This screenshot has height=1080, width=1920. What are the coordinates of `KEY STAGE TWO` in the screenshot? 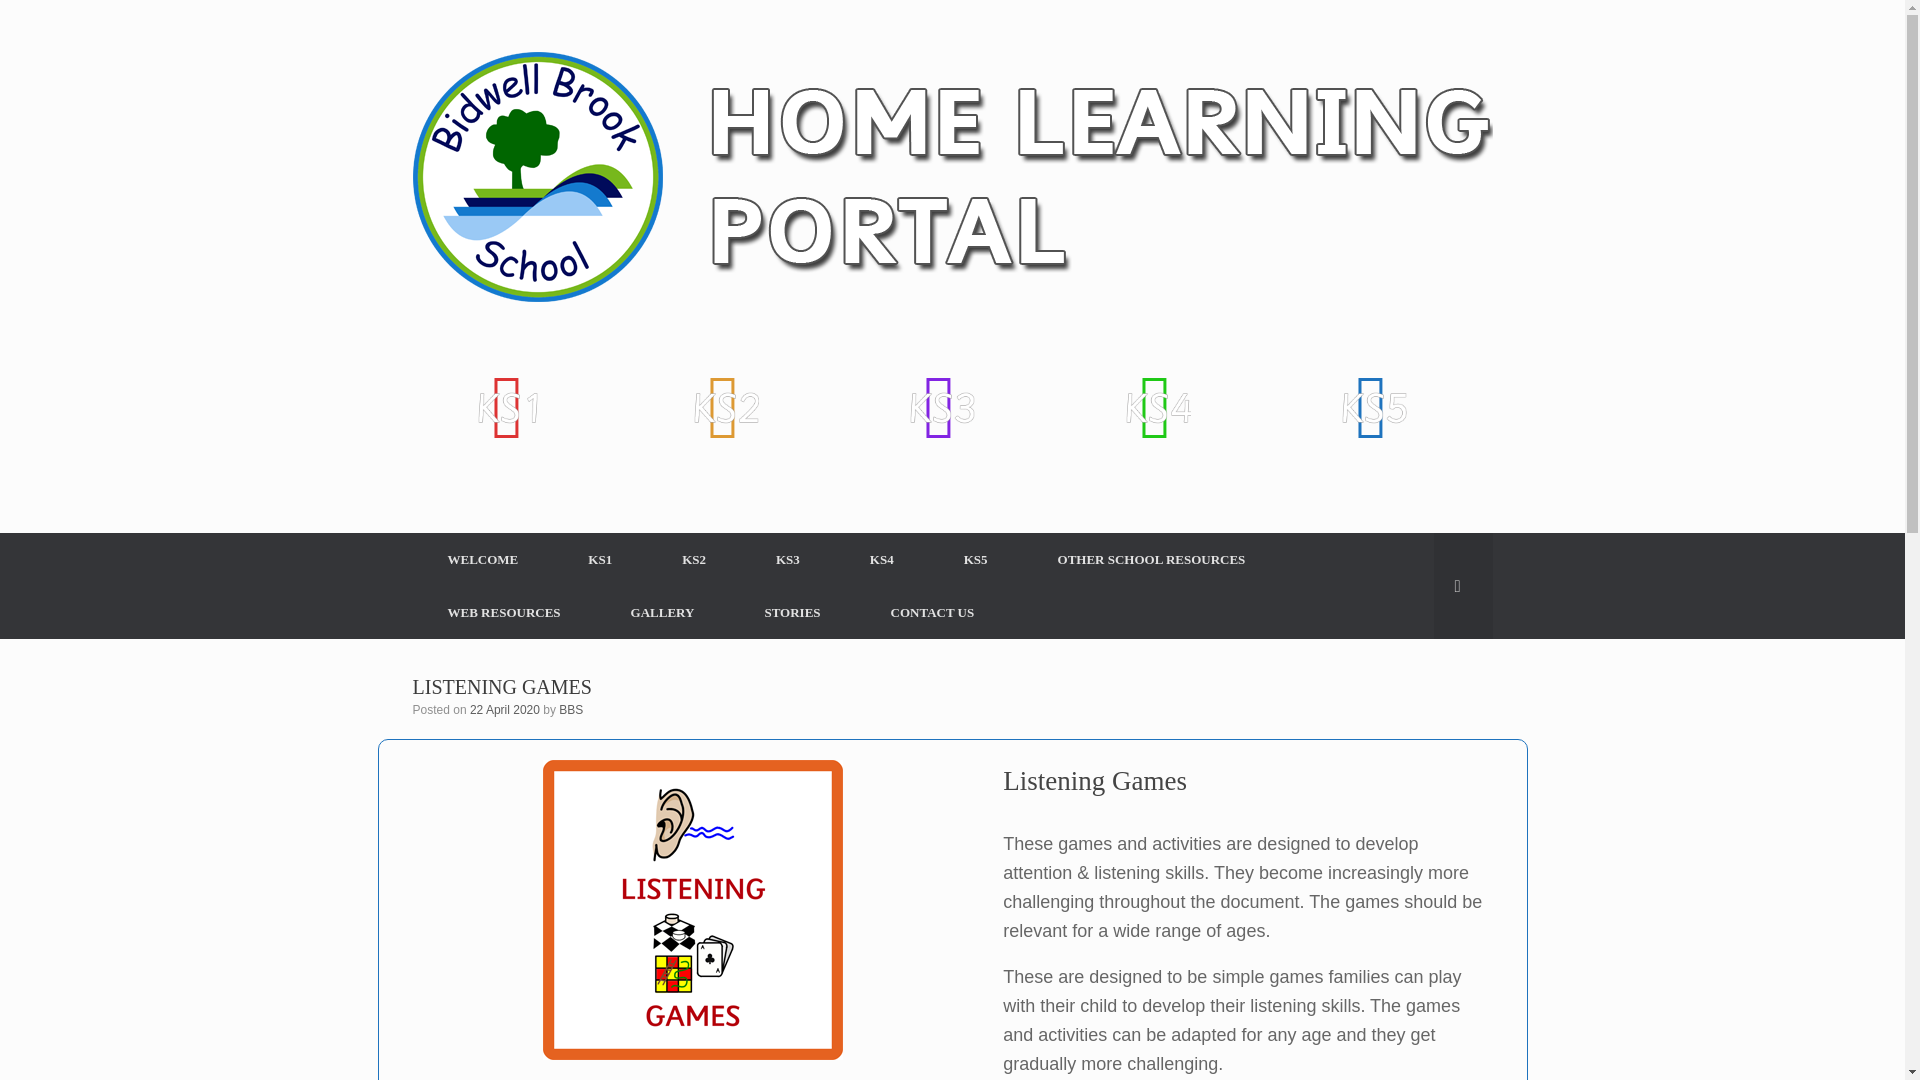 It's located at (724, 407).